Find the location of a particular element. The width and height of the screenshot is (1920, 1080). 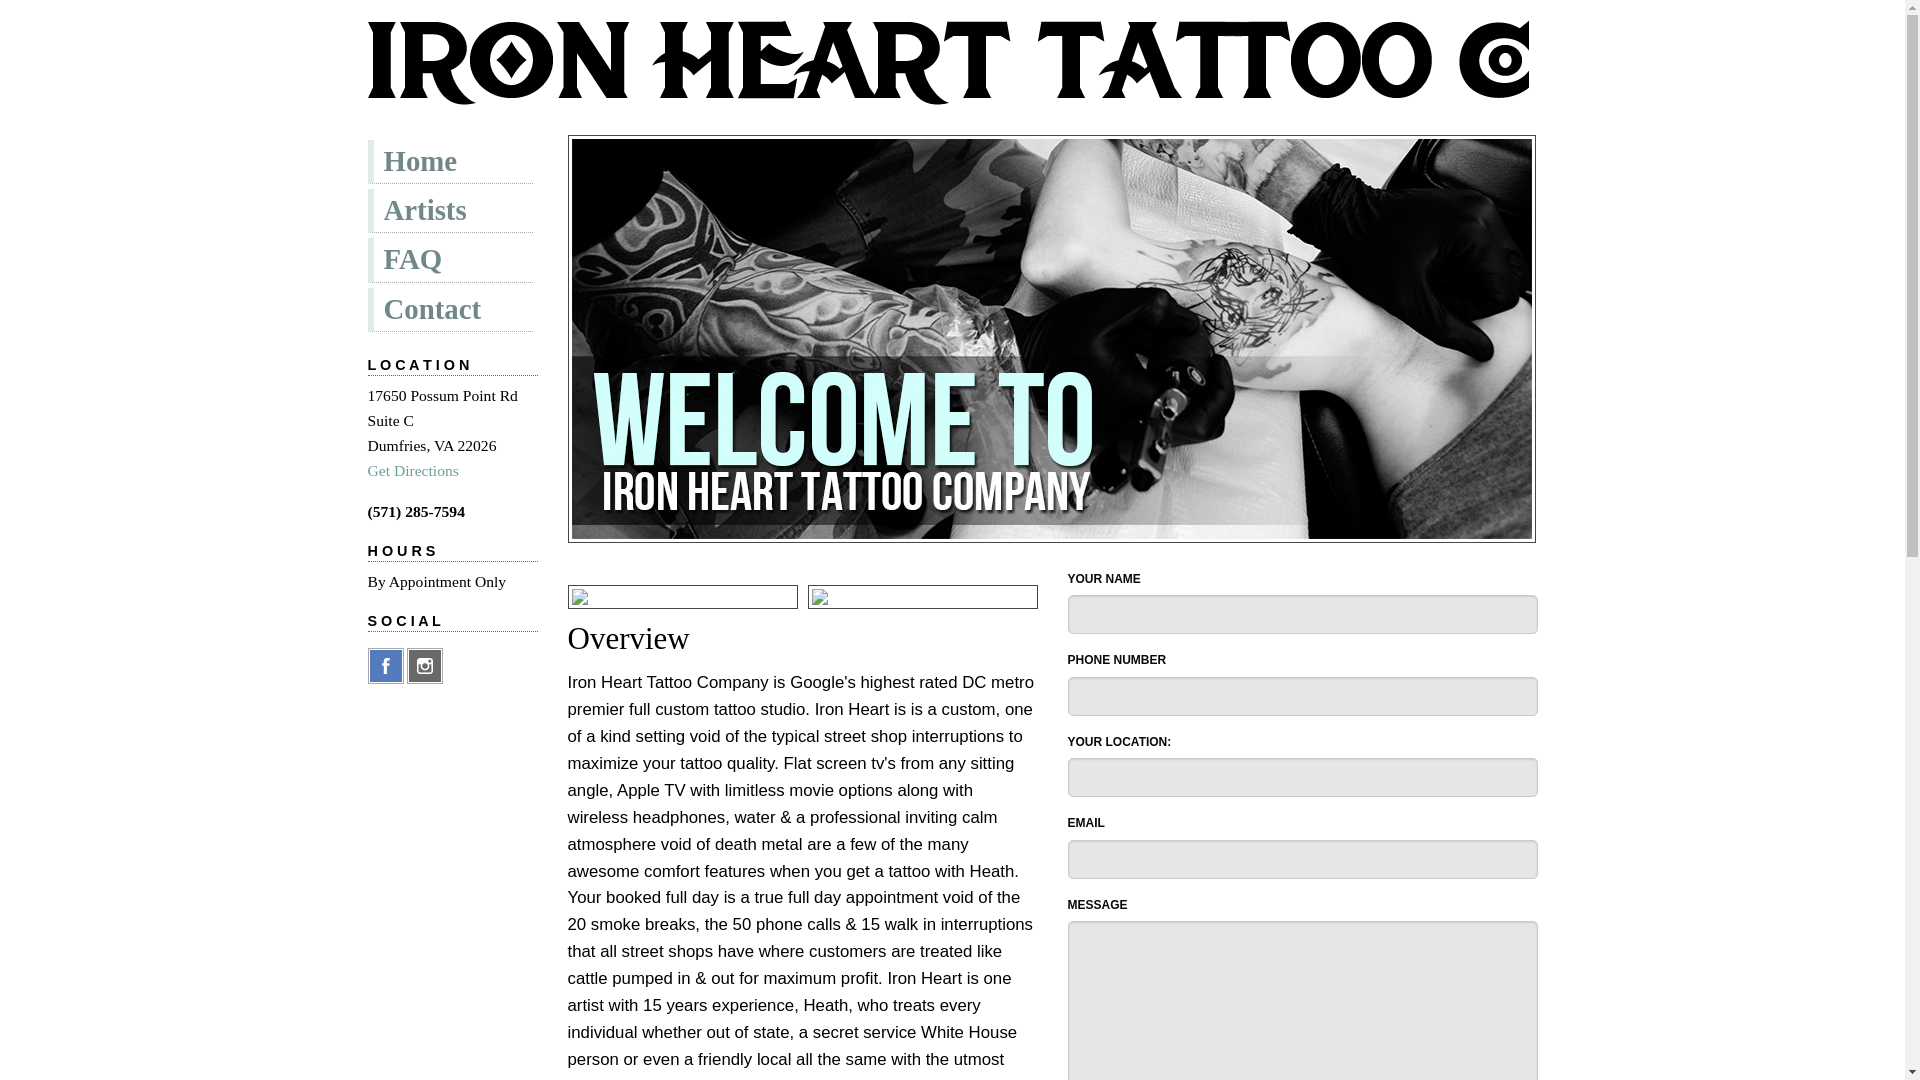

Artists is located at coordinates (450, 211).